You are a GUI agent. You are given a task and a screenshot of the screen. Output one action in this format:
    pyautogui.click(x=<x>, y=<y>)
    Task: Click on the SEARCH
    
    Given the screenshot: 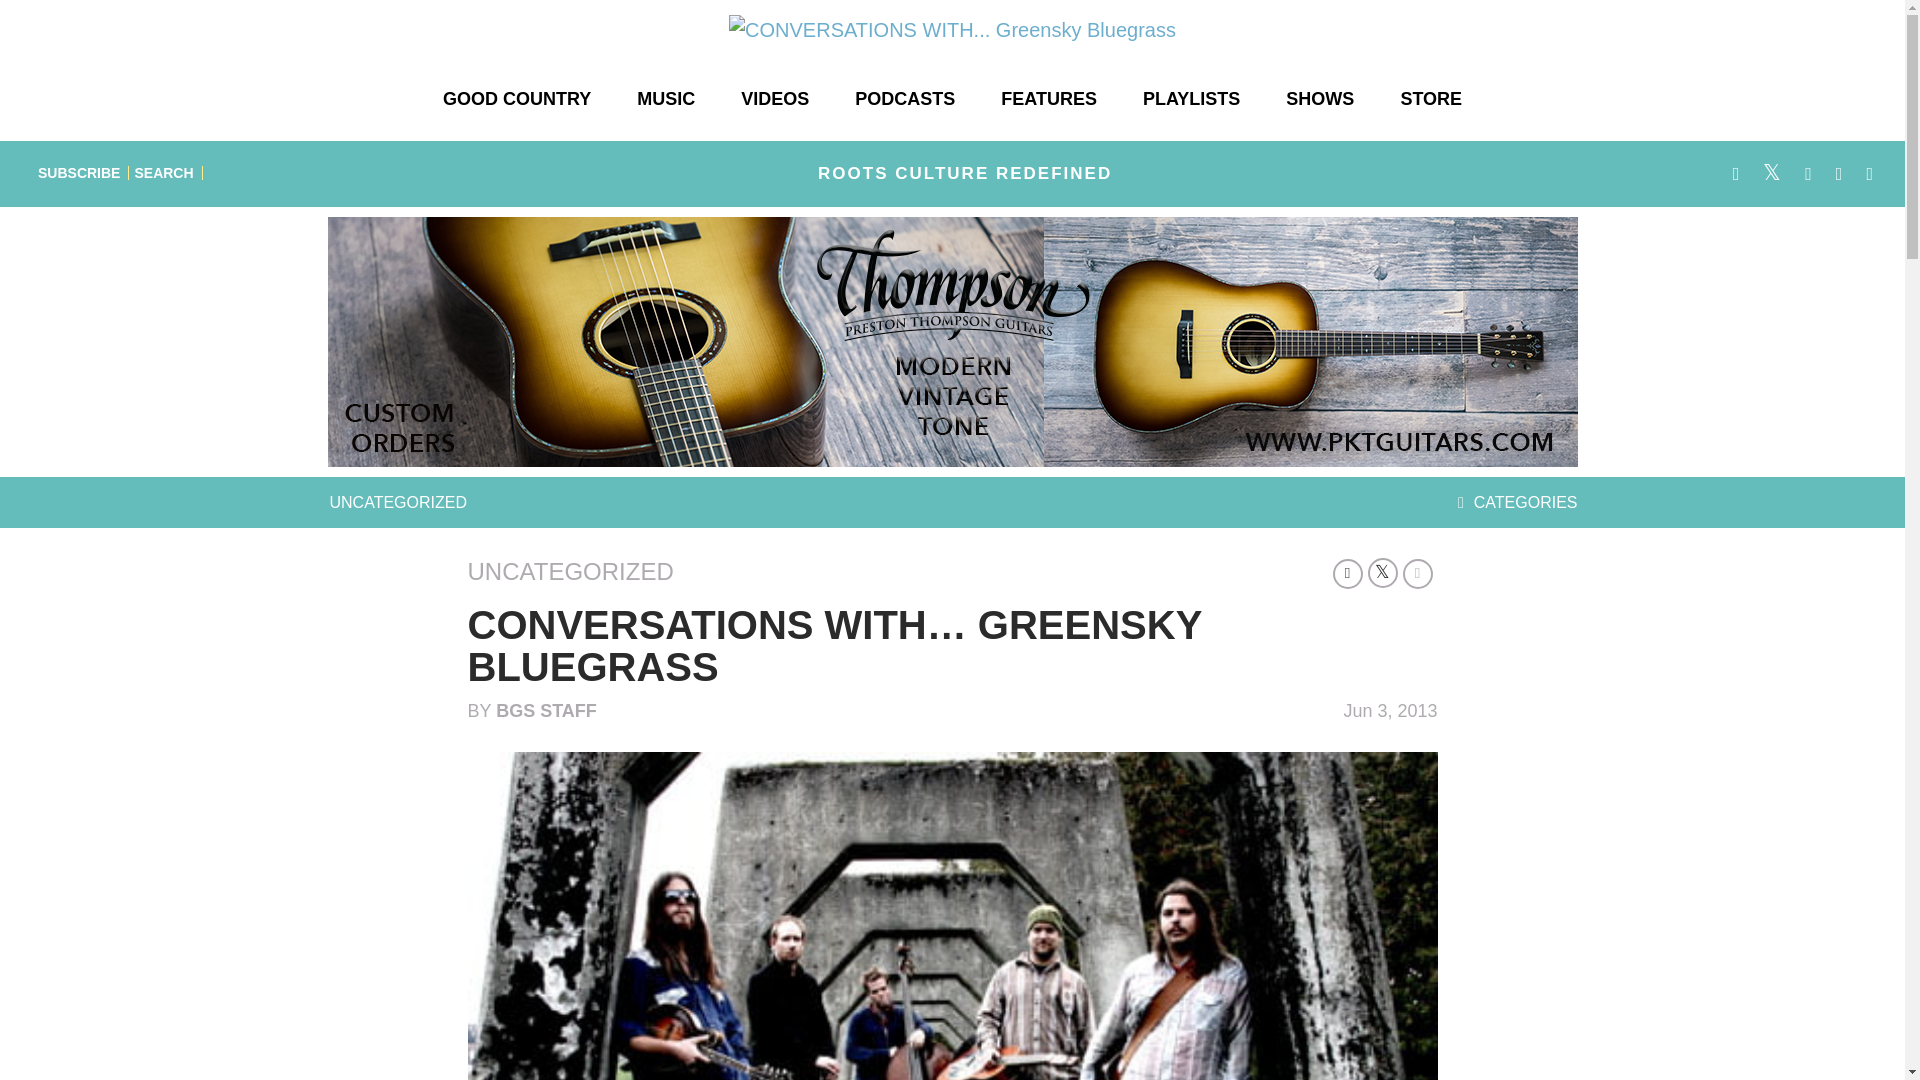 What is the action you would take?
    pyautogui.click(x=164, y=173)
    